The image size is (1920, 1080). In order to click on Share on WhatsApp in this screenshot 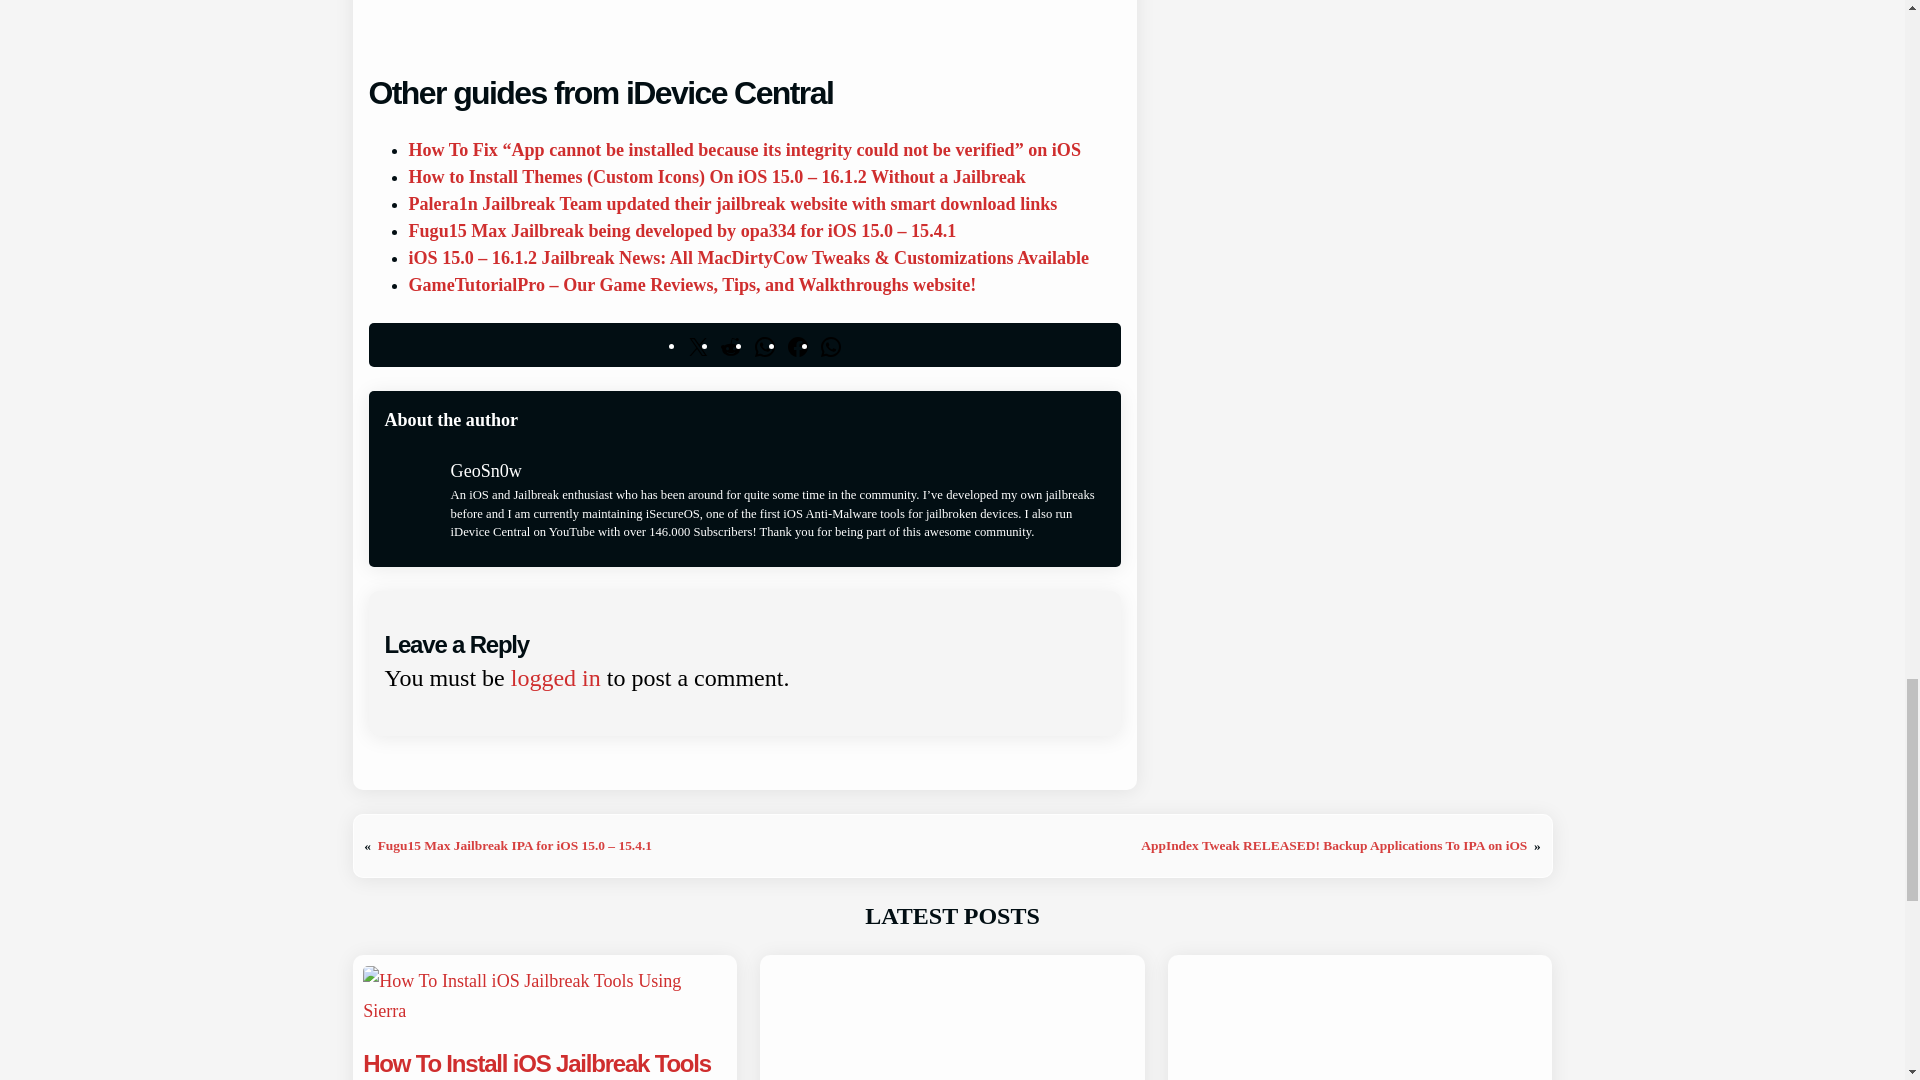, I will do `click(764, 344)`.